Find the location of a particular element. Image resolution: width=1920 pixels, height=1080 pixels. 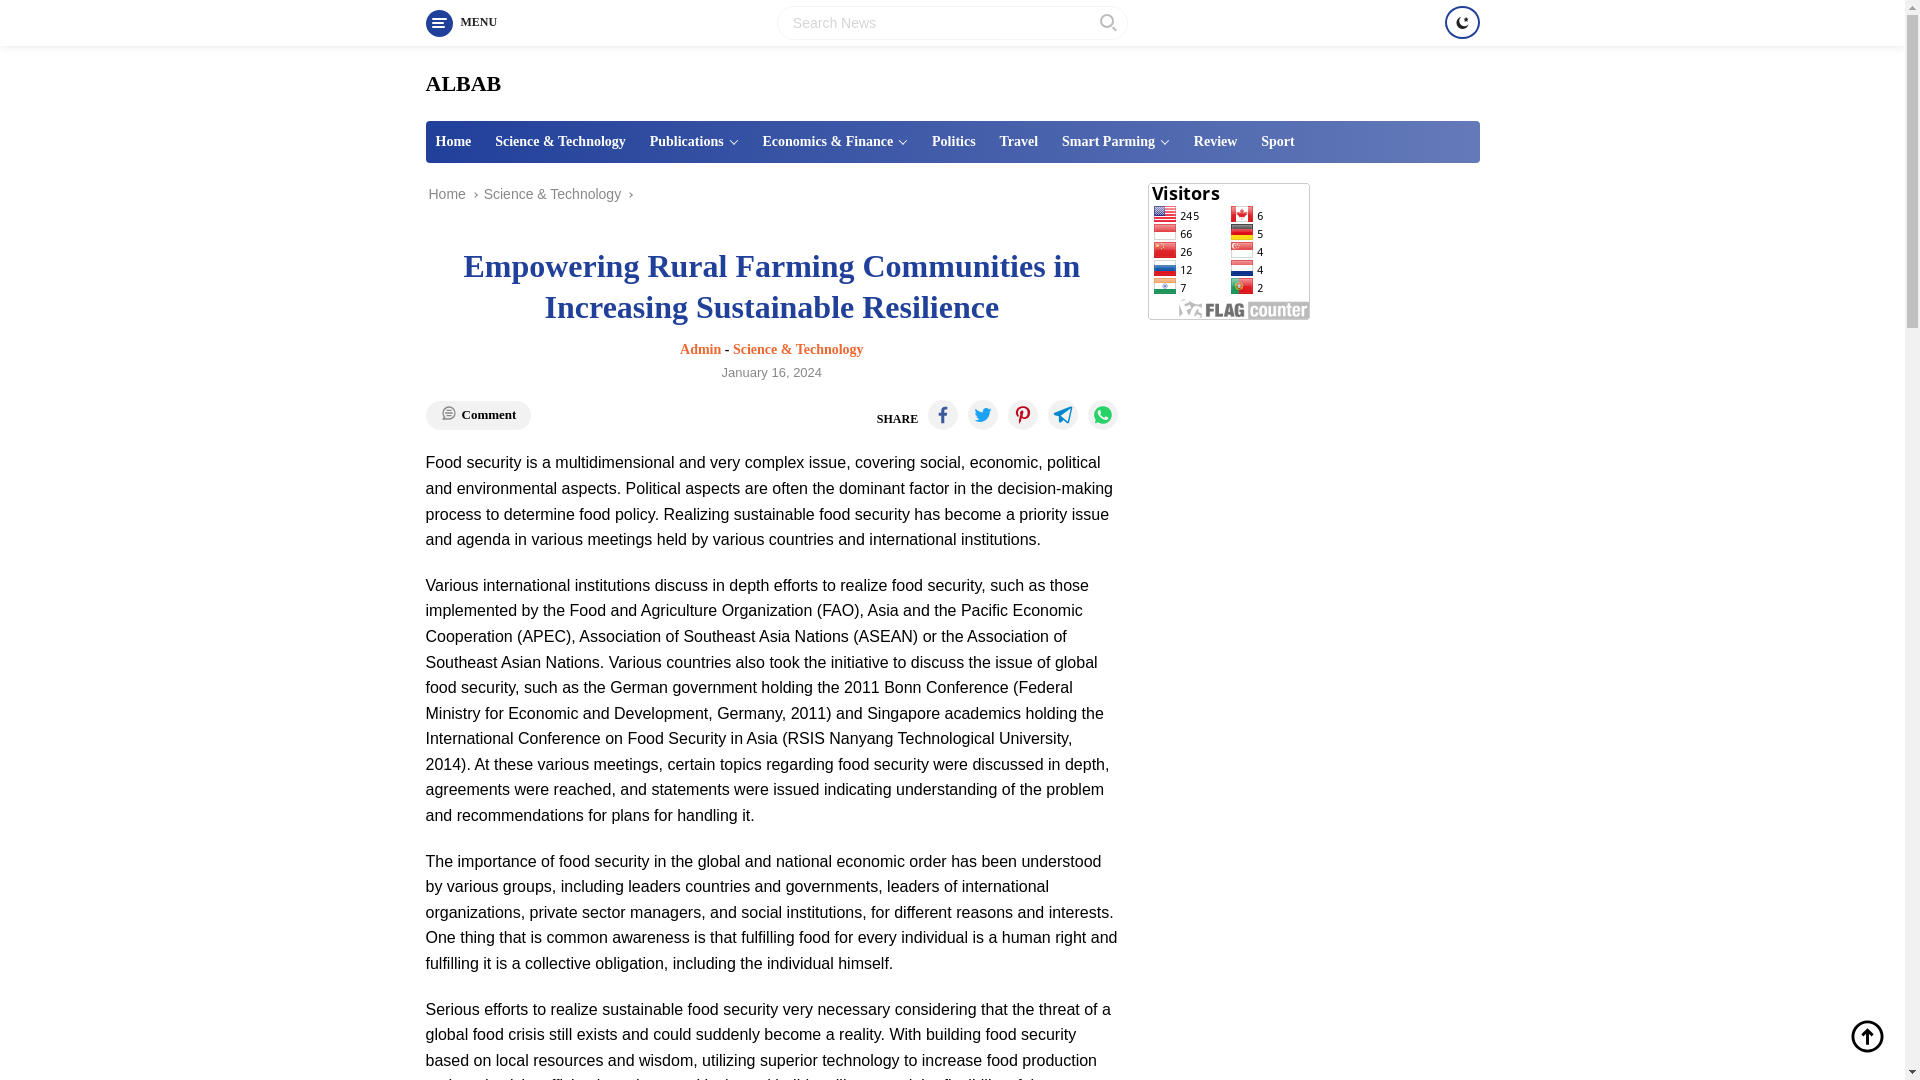

Politics is located at coordinates (954, 142).